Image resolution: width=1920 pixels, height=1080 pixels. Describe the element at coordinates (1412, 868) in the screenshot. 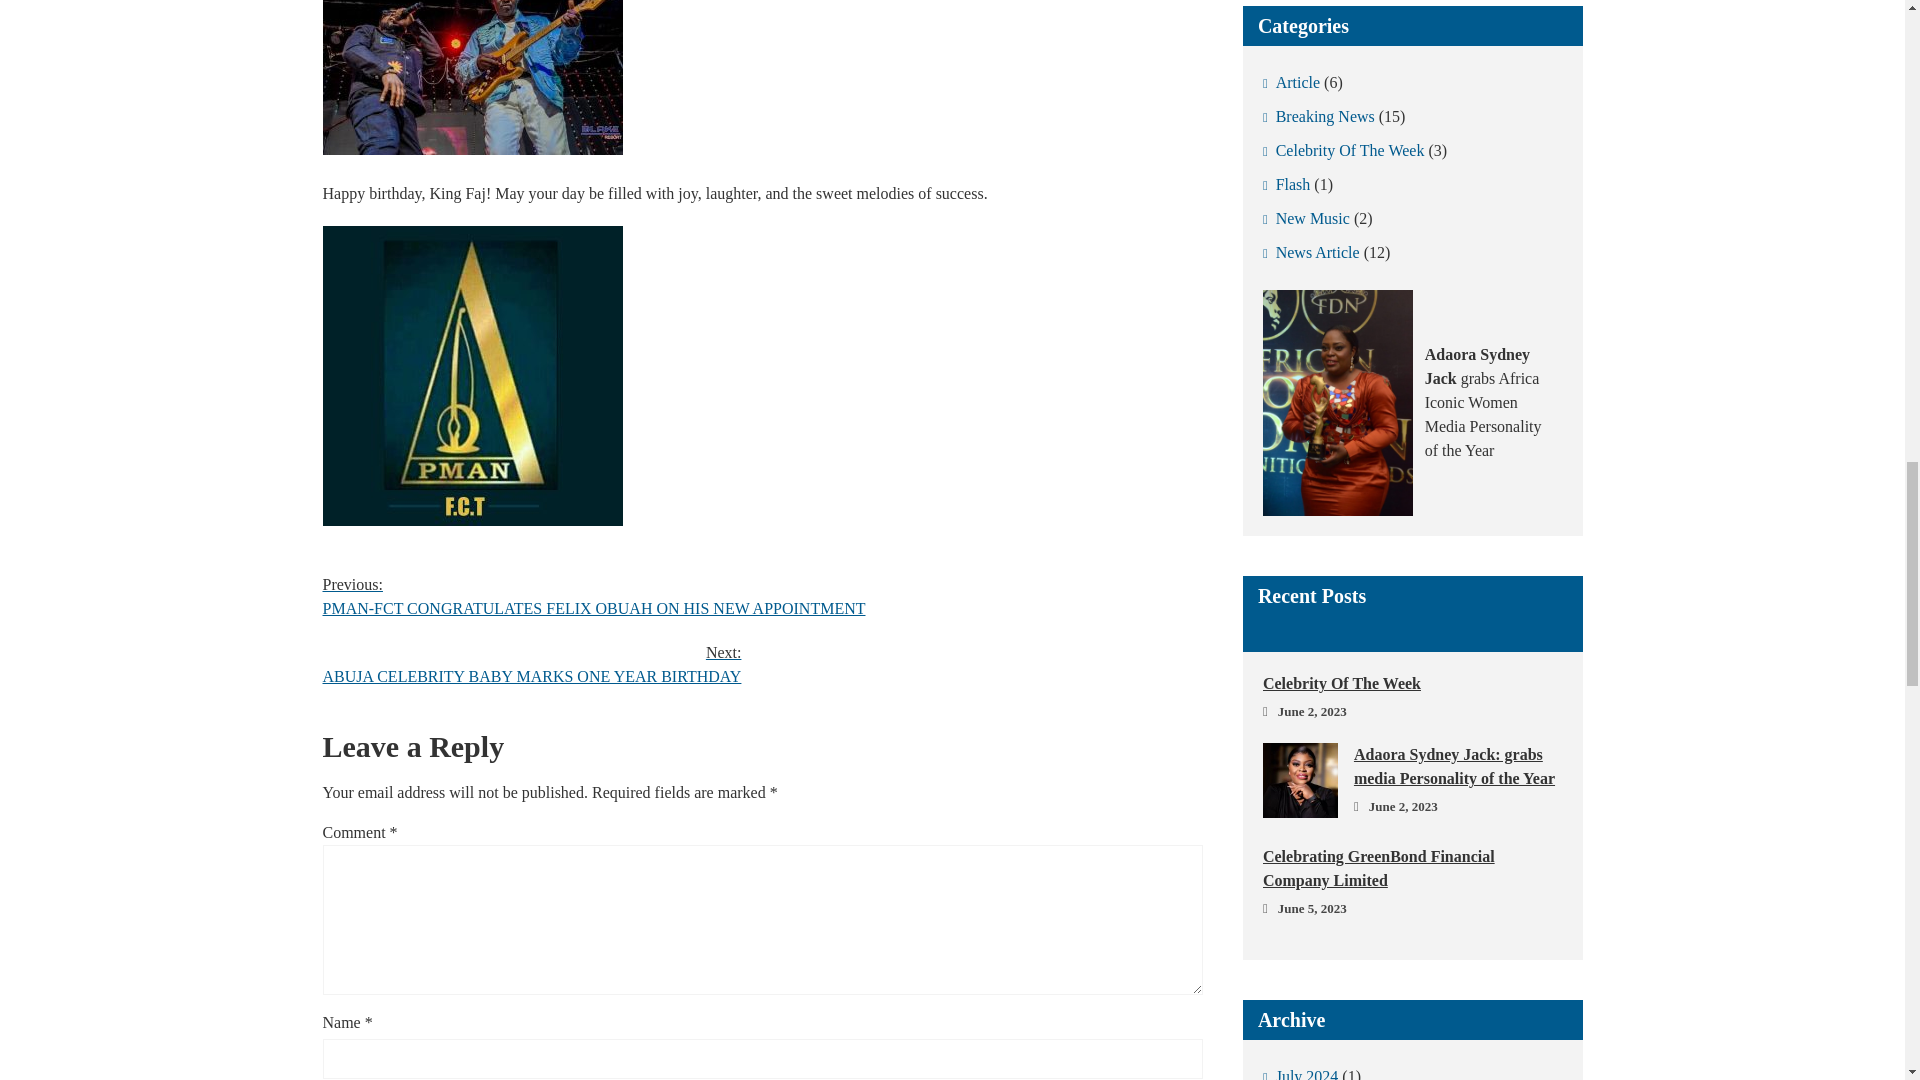

I see `Celebrating GreenBond Financial Company Limited` at that location.